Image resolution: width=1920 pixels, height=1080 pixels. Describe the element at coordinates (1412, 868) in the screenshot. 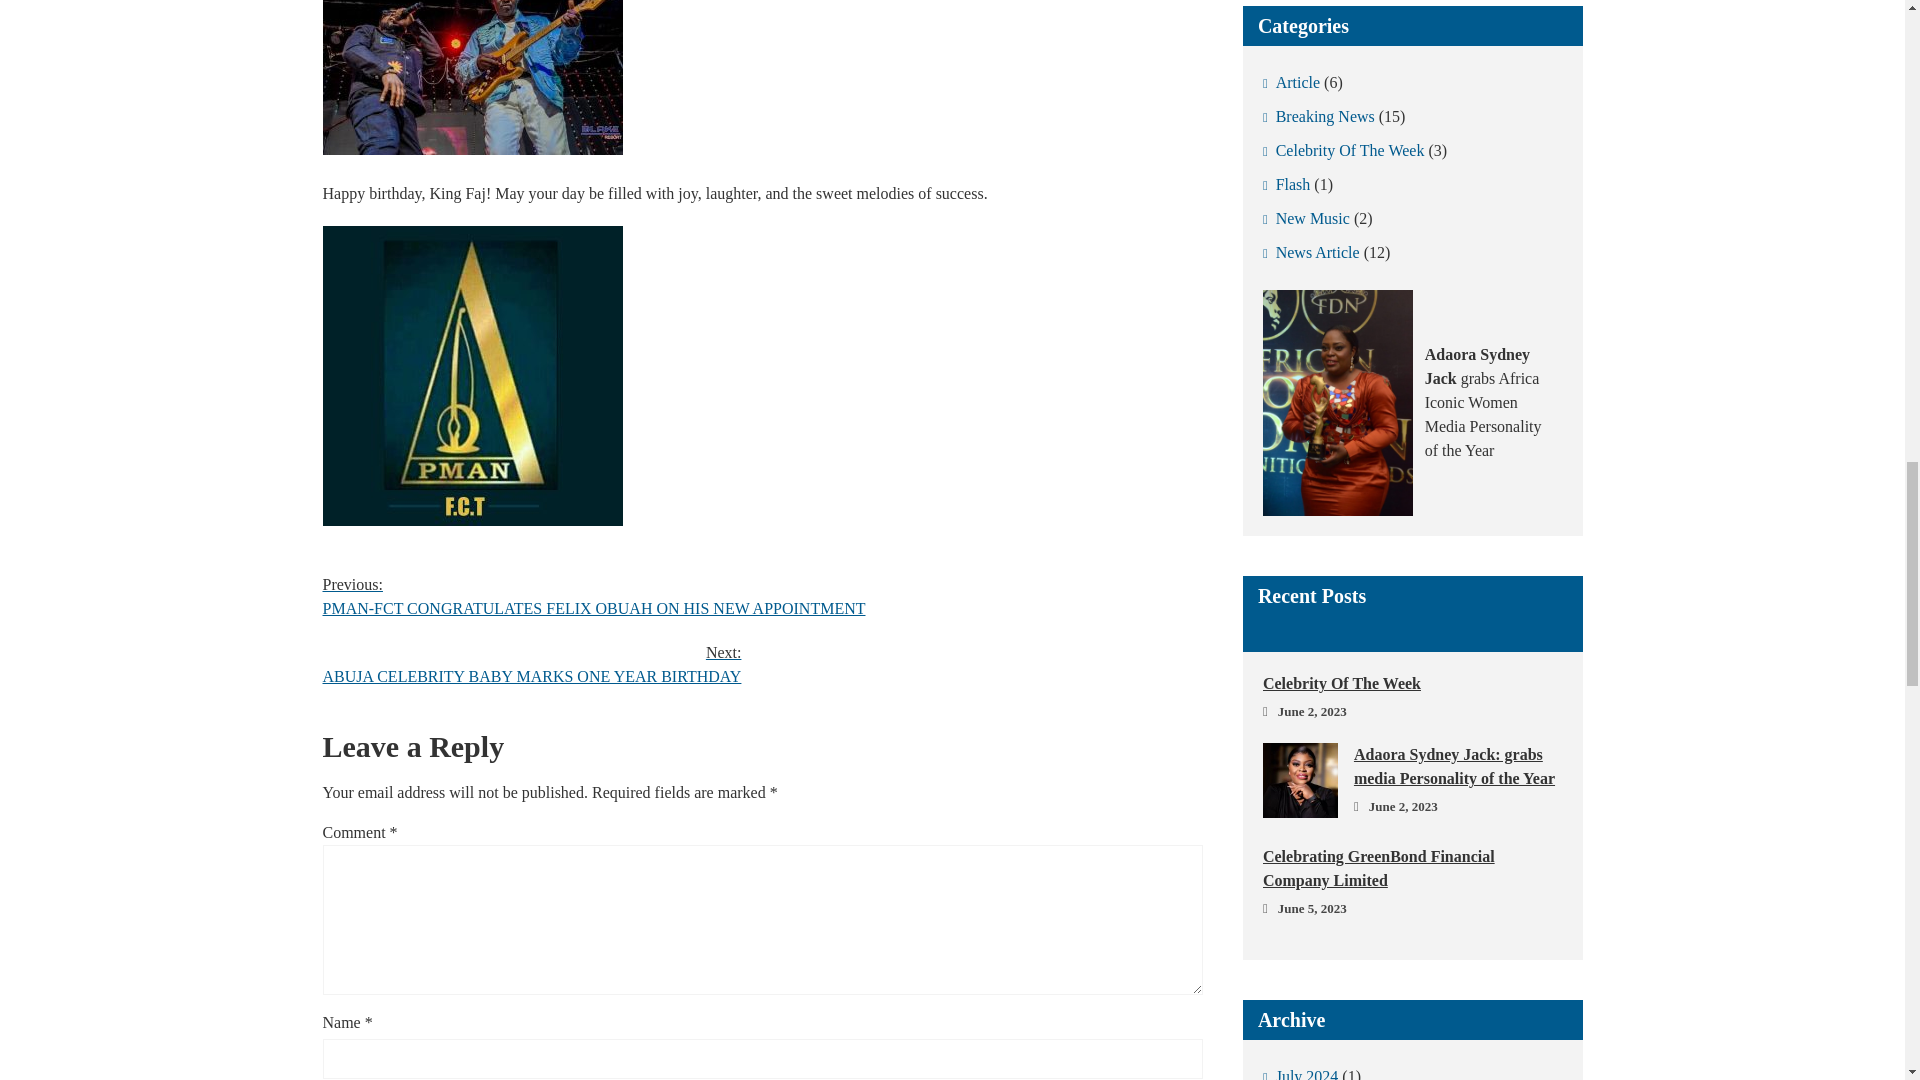

I see `Celebrating GreenBond Financial Company Limited` at that location.